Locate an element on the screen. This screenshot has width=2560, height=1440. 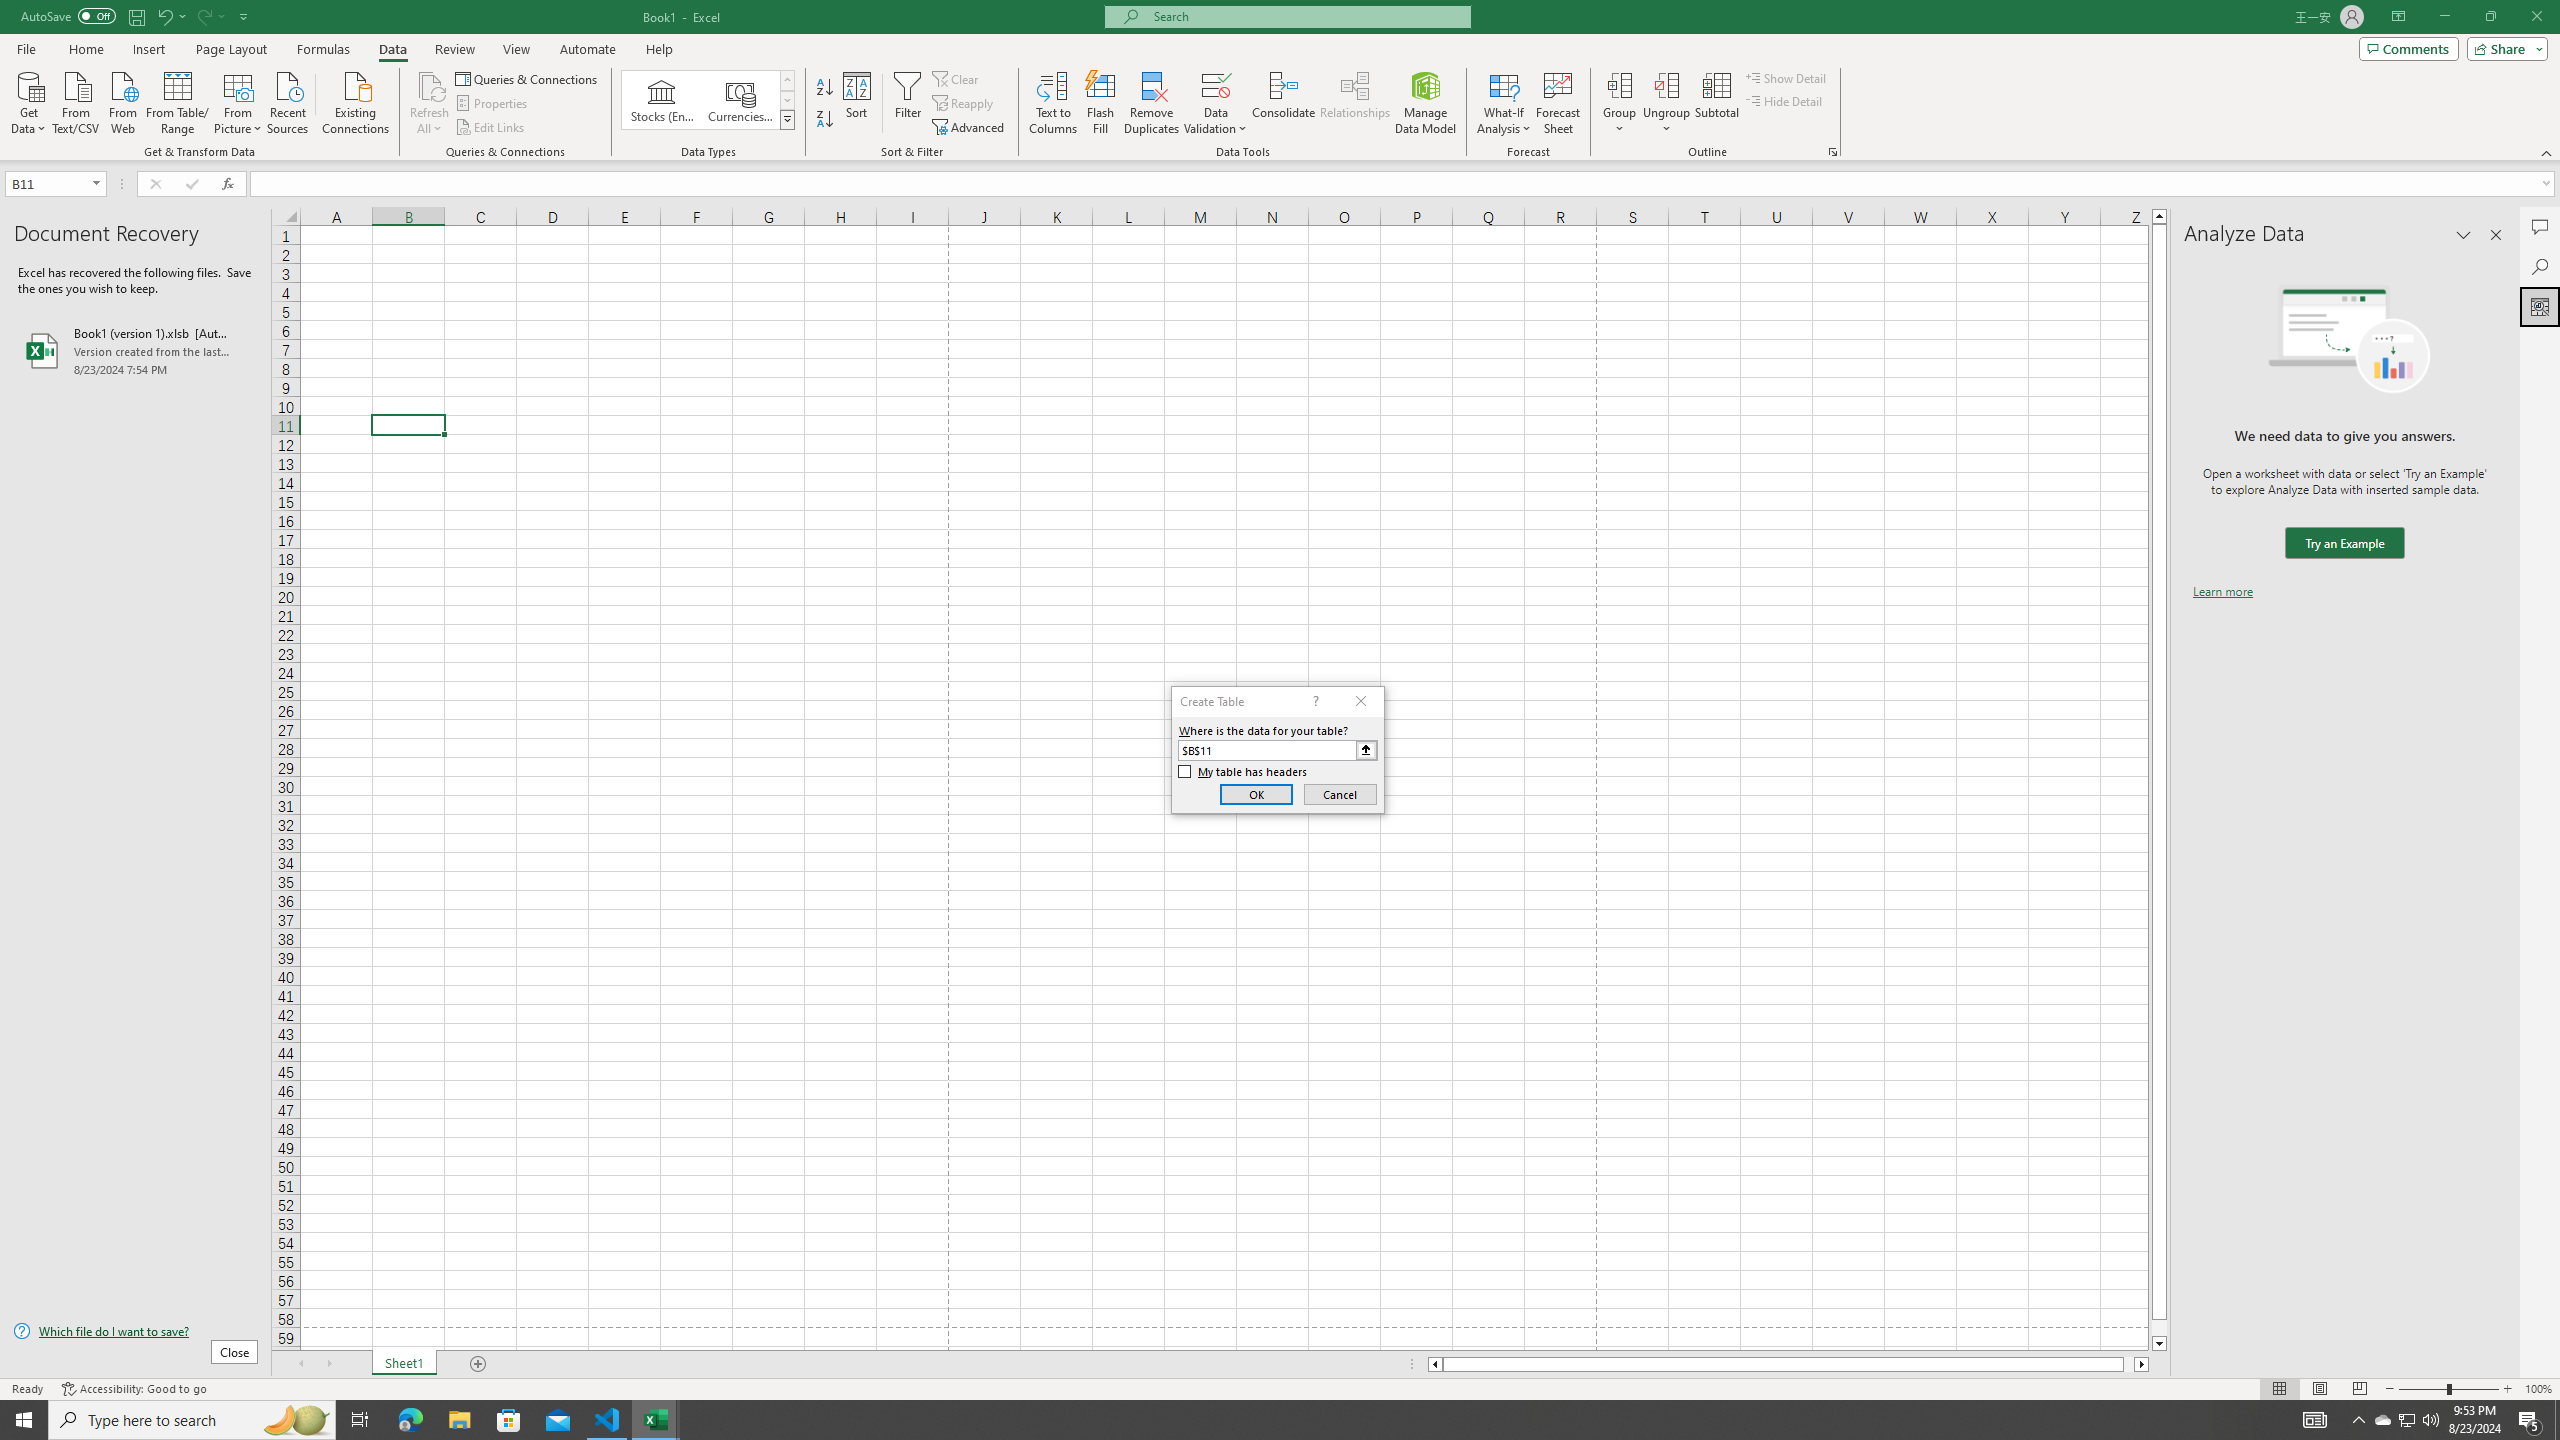
Group and Outline Settings is located at coordinates (1832, 152).